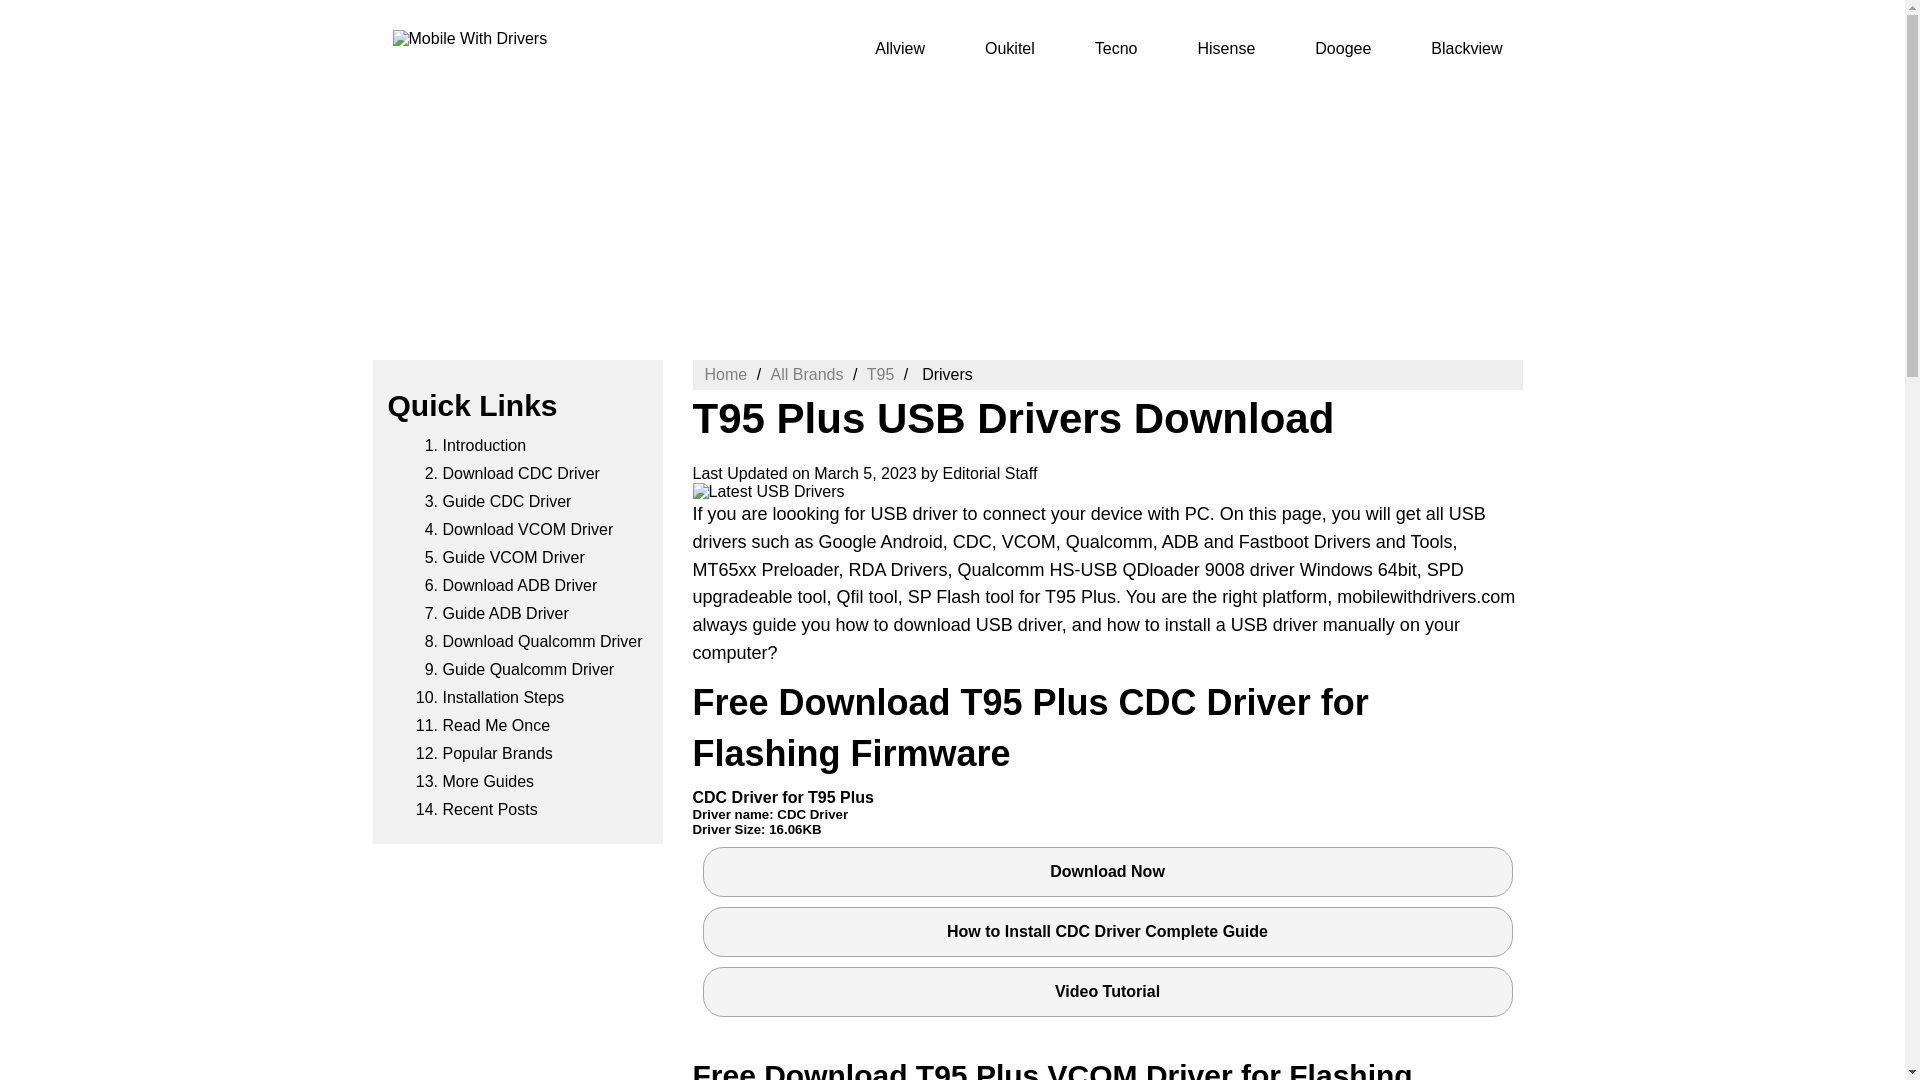 This screenshot has height=1080, width=1920. Describe the element at coordinates (899, 48) in the screenshot. I see `Allview` at that location.